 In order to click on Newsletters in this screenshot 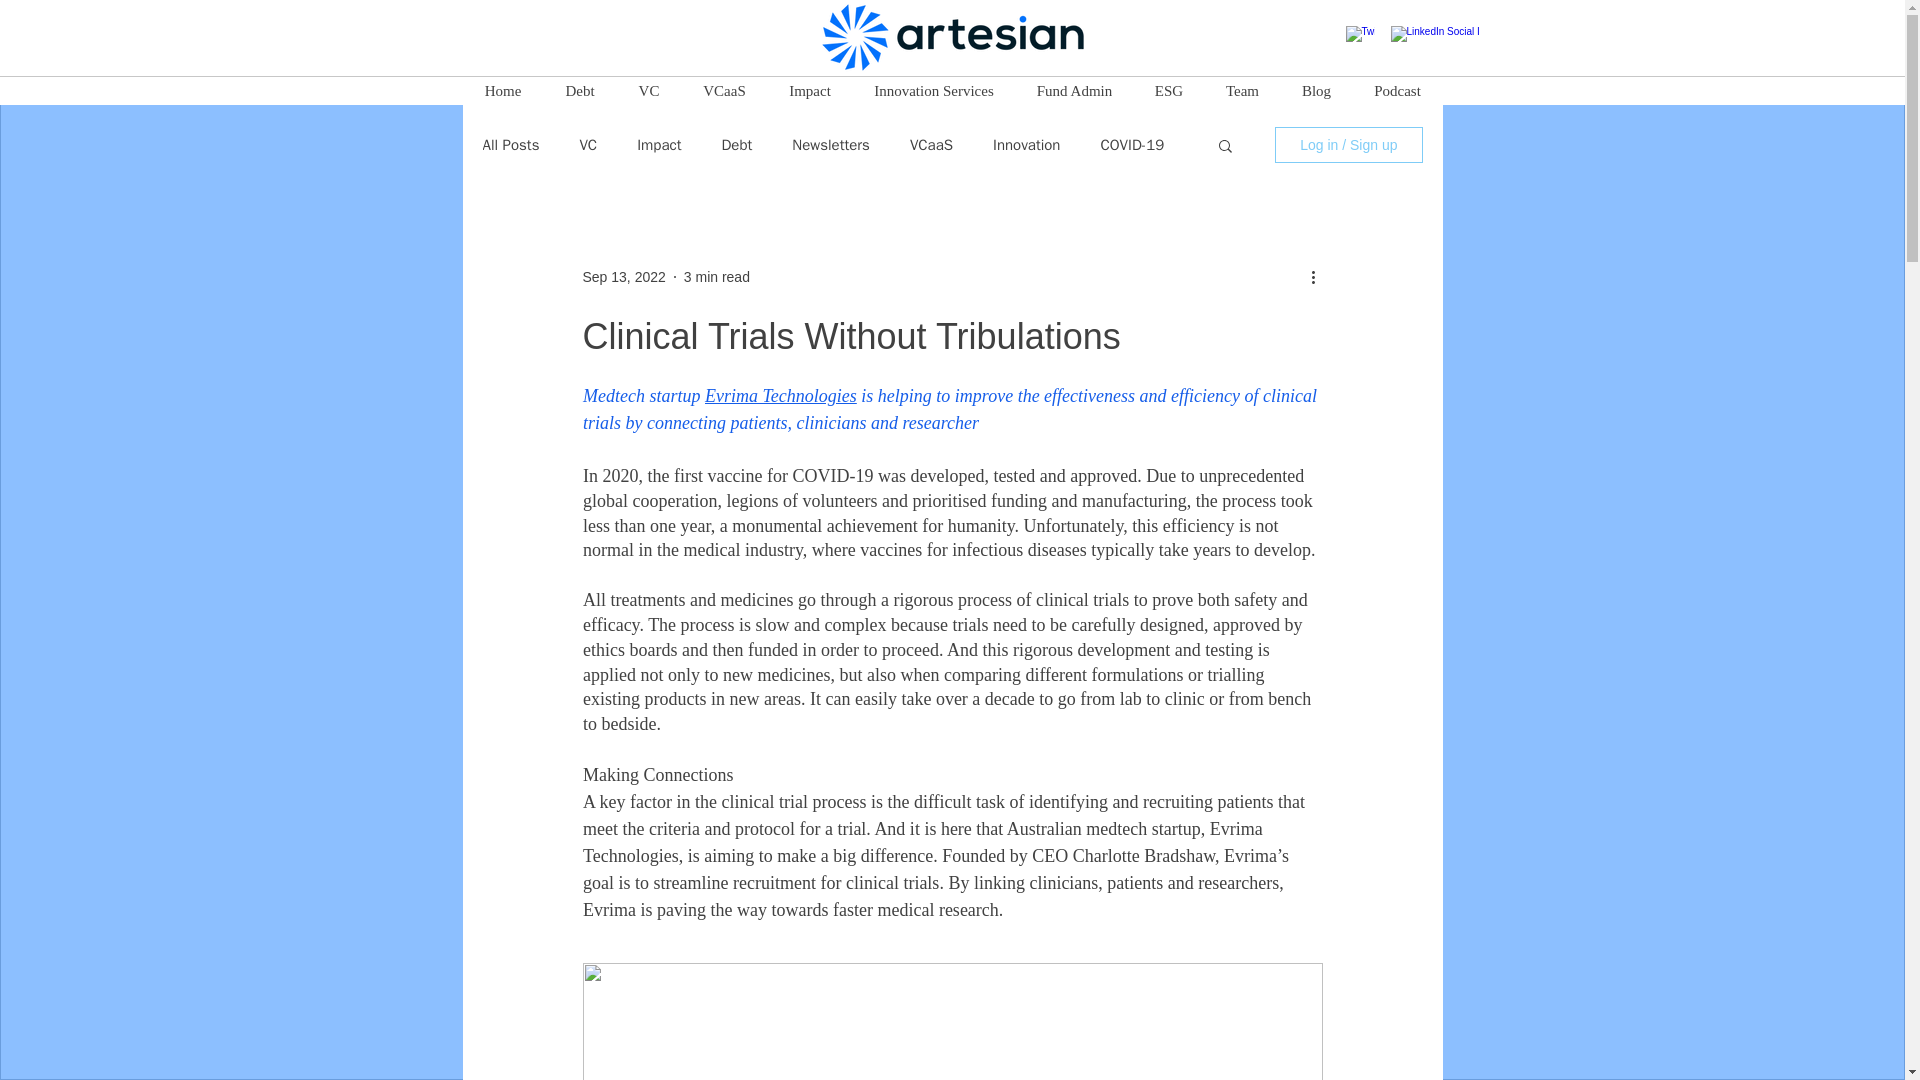, I will do `click(830, 146)`.